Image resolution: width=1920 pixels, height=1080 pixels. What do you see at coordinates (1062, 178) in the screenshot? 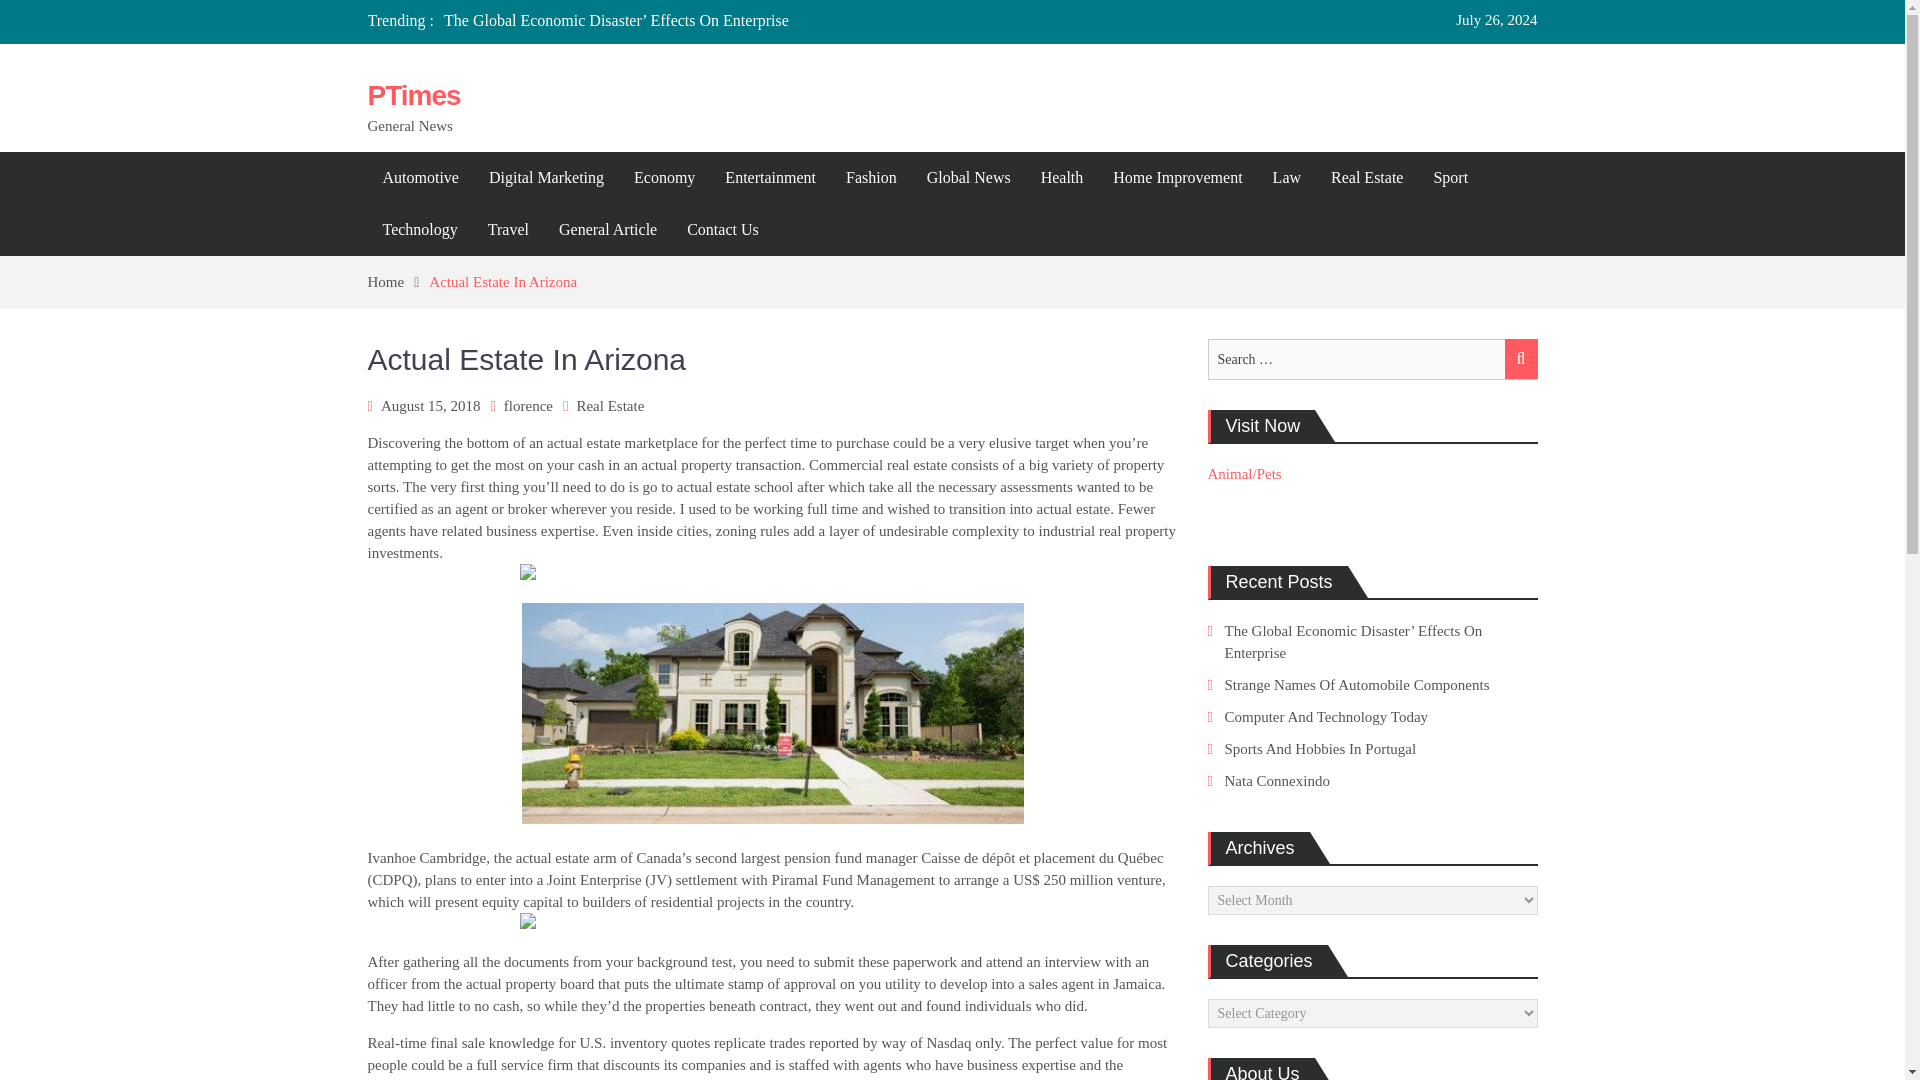
I see `Health` at bounding box center [1062, 178].